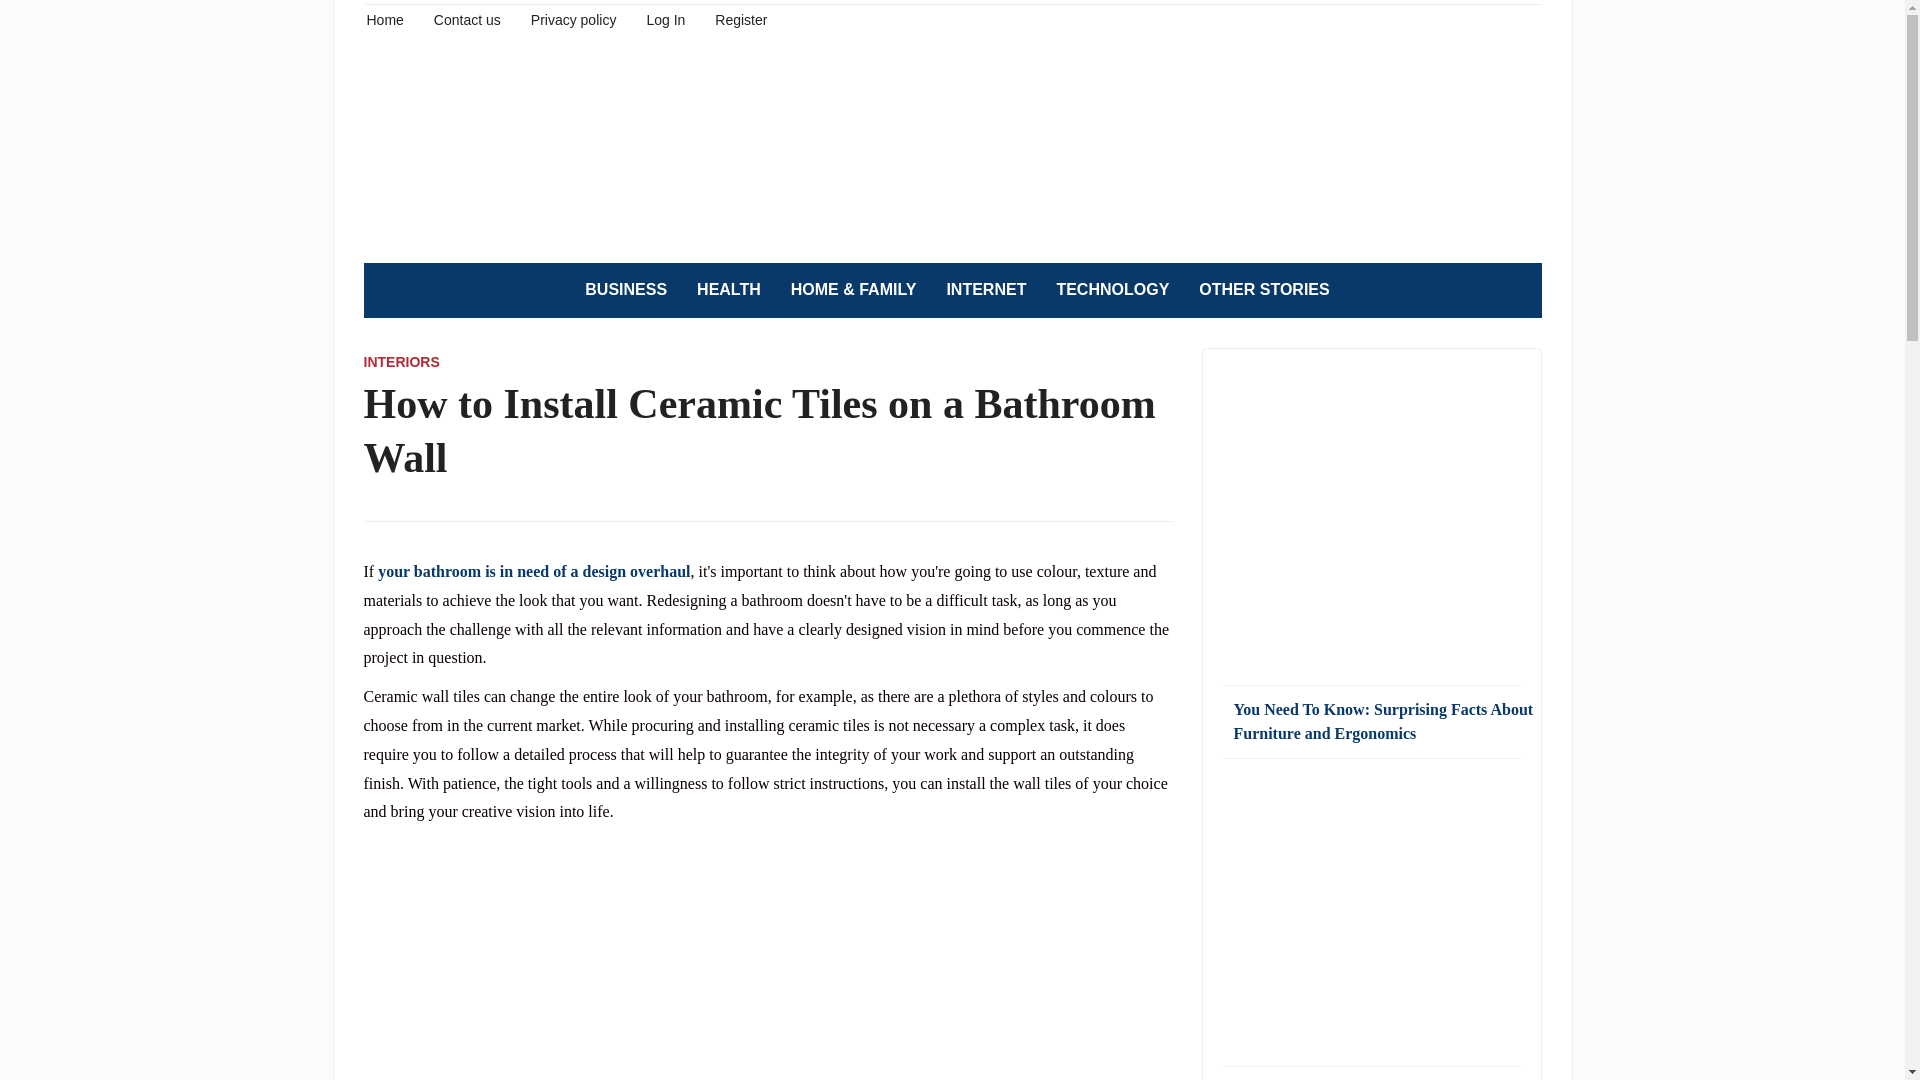 The image size is (1920, 1080). What do you see at coordinates (384, 18) in the screenshot?
I see `Home` at bounding box center [384, 18].